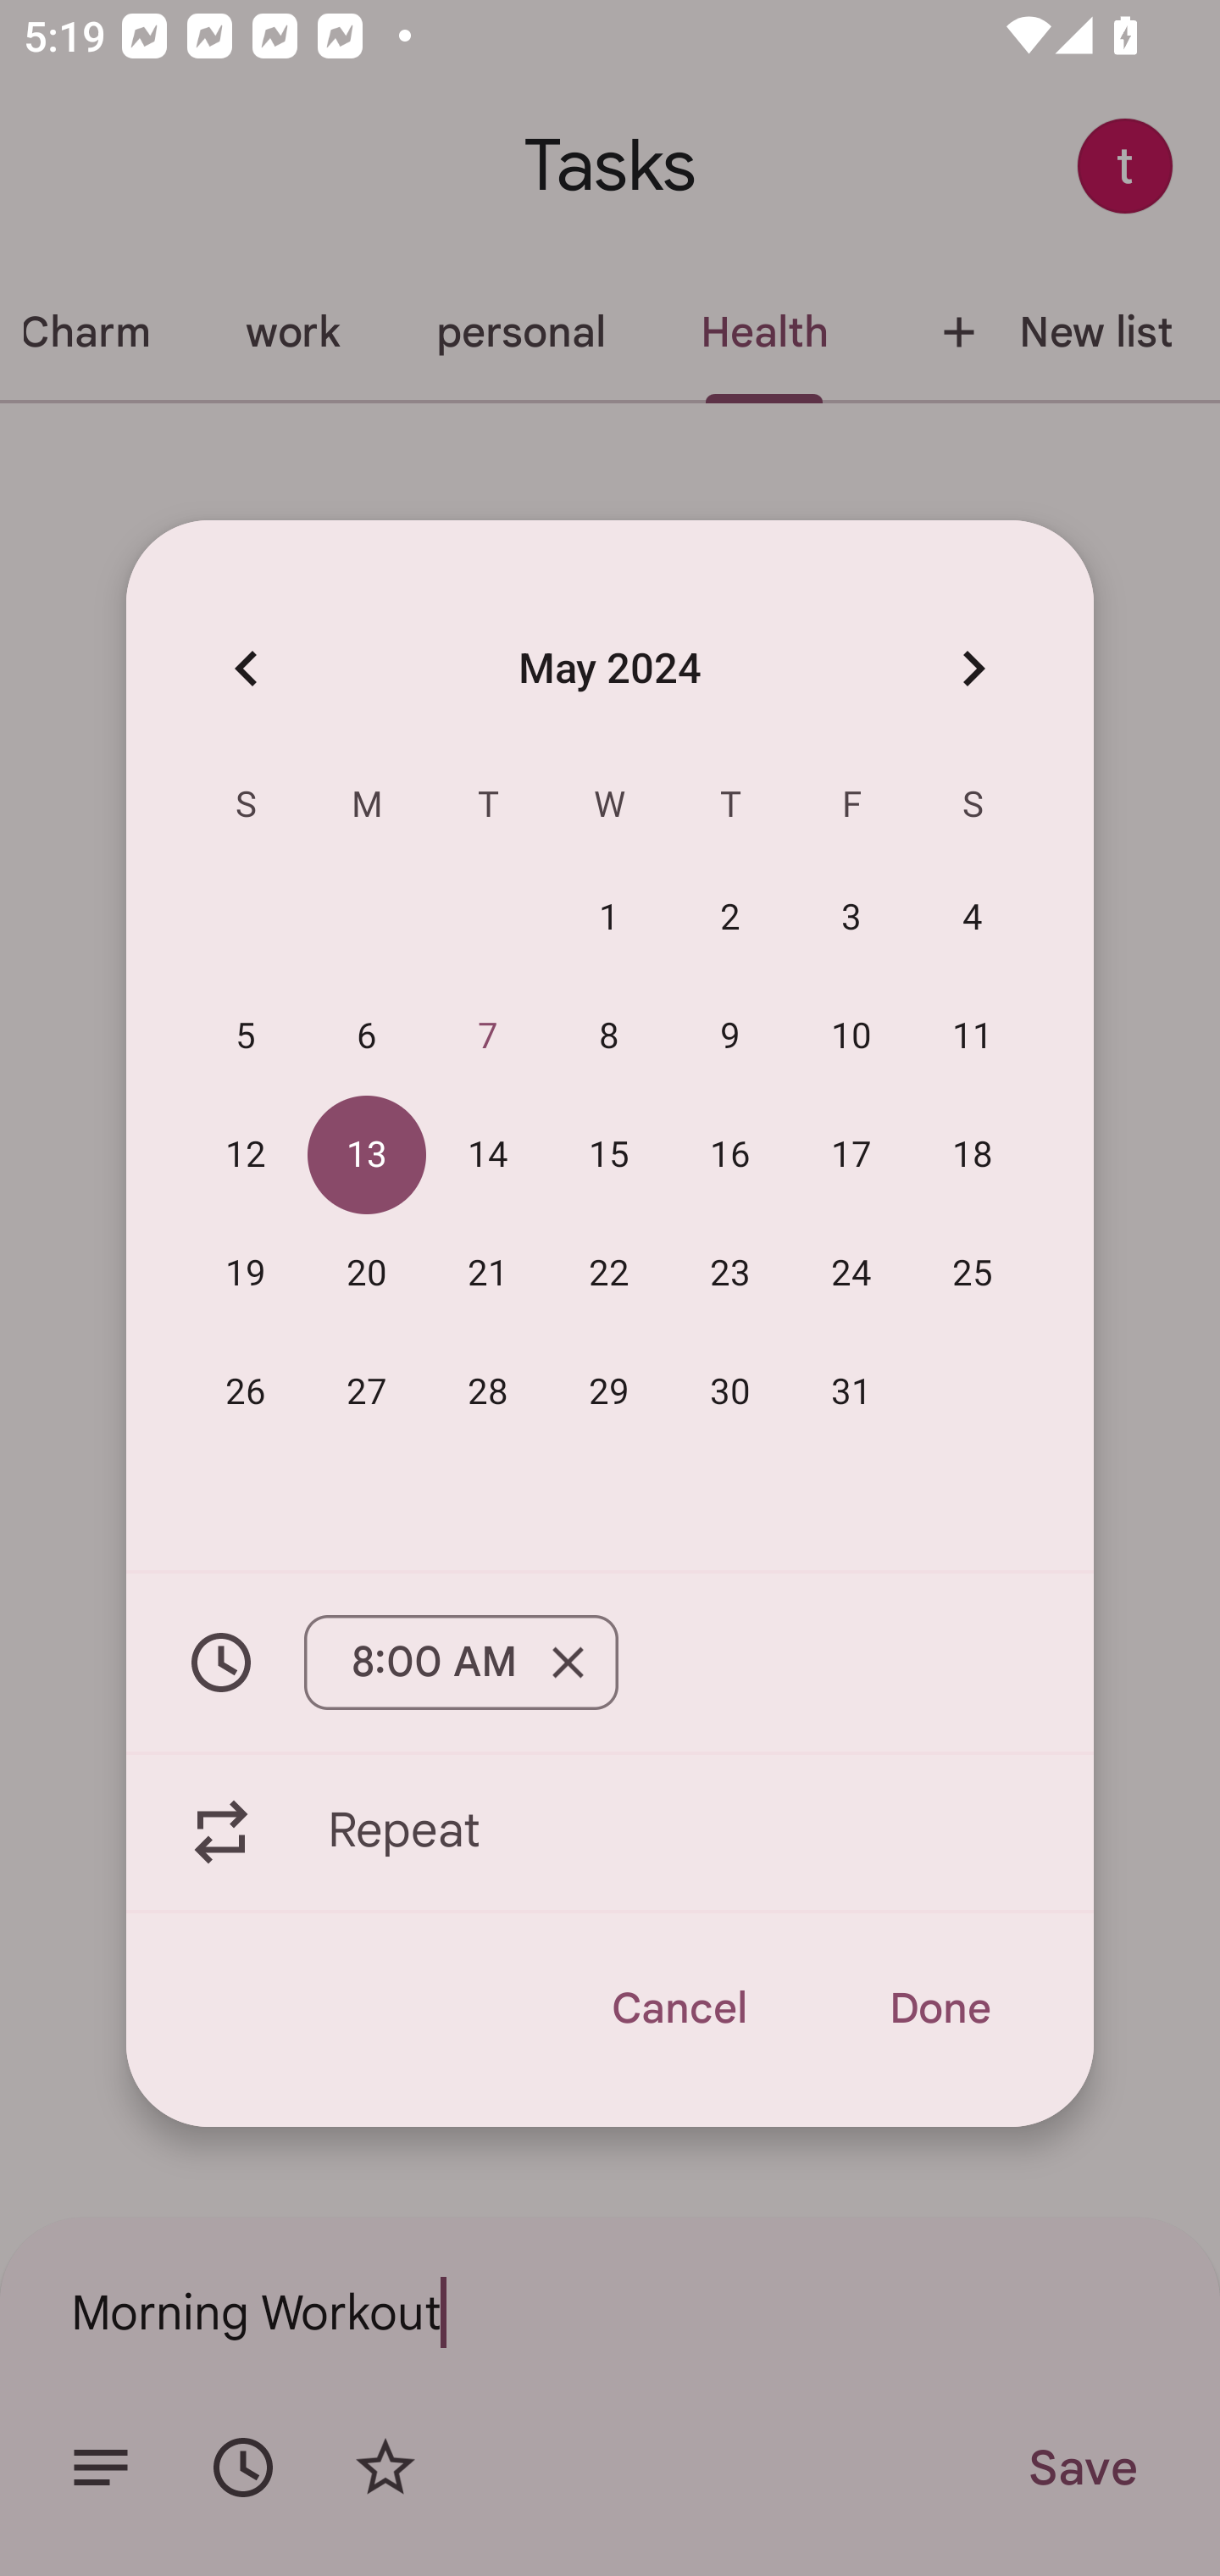 This screenshot has width=1220, height=2576. Describe the element at coordinates (488, 1035) in the screenshot. I see `7 07 May 2024` at that location.